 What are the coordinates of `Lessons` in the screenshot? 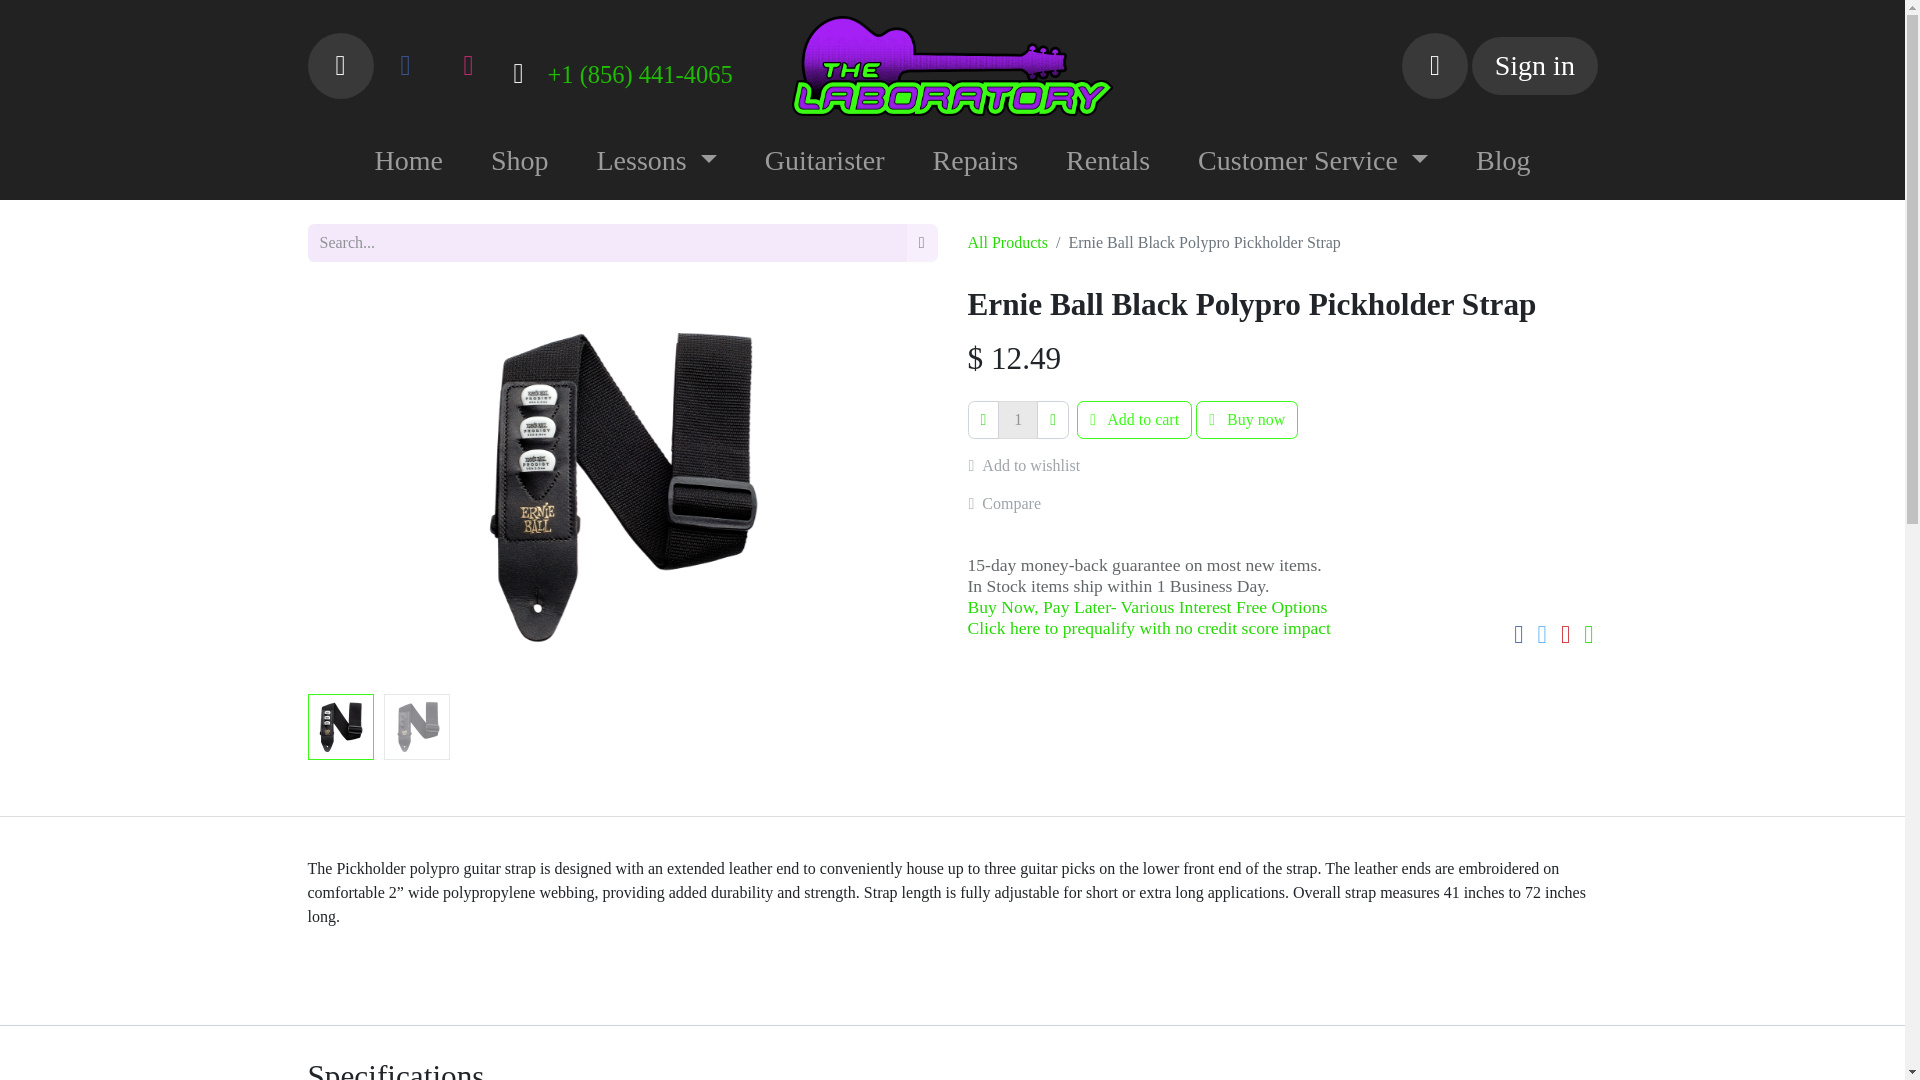 It's located at (656, 160).